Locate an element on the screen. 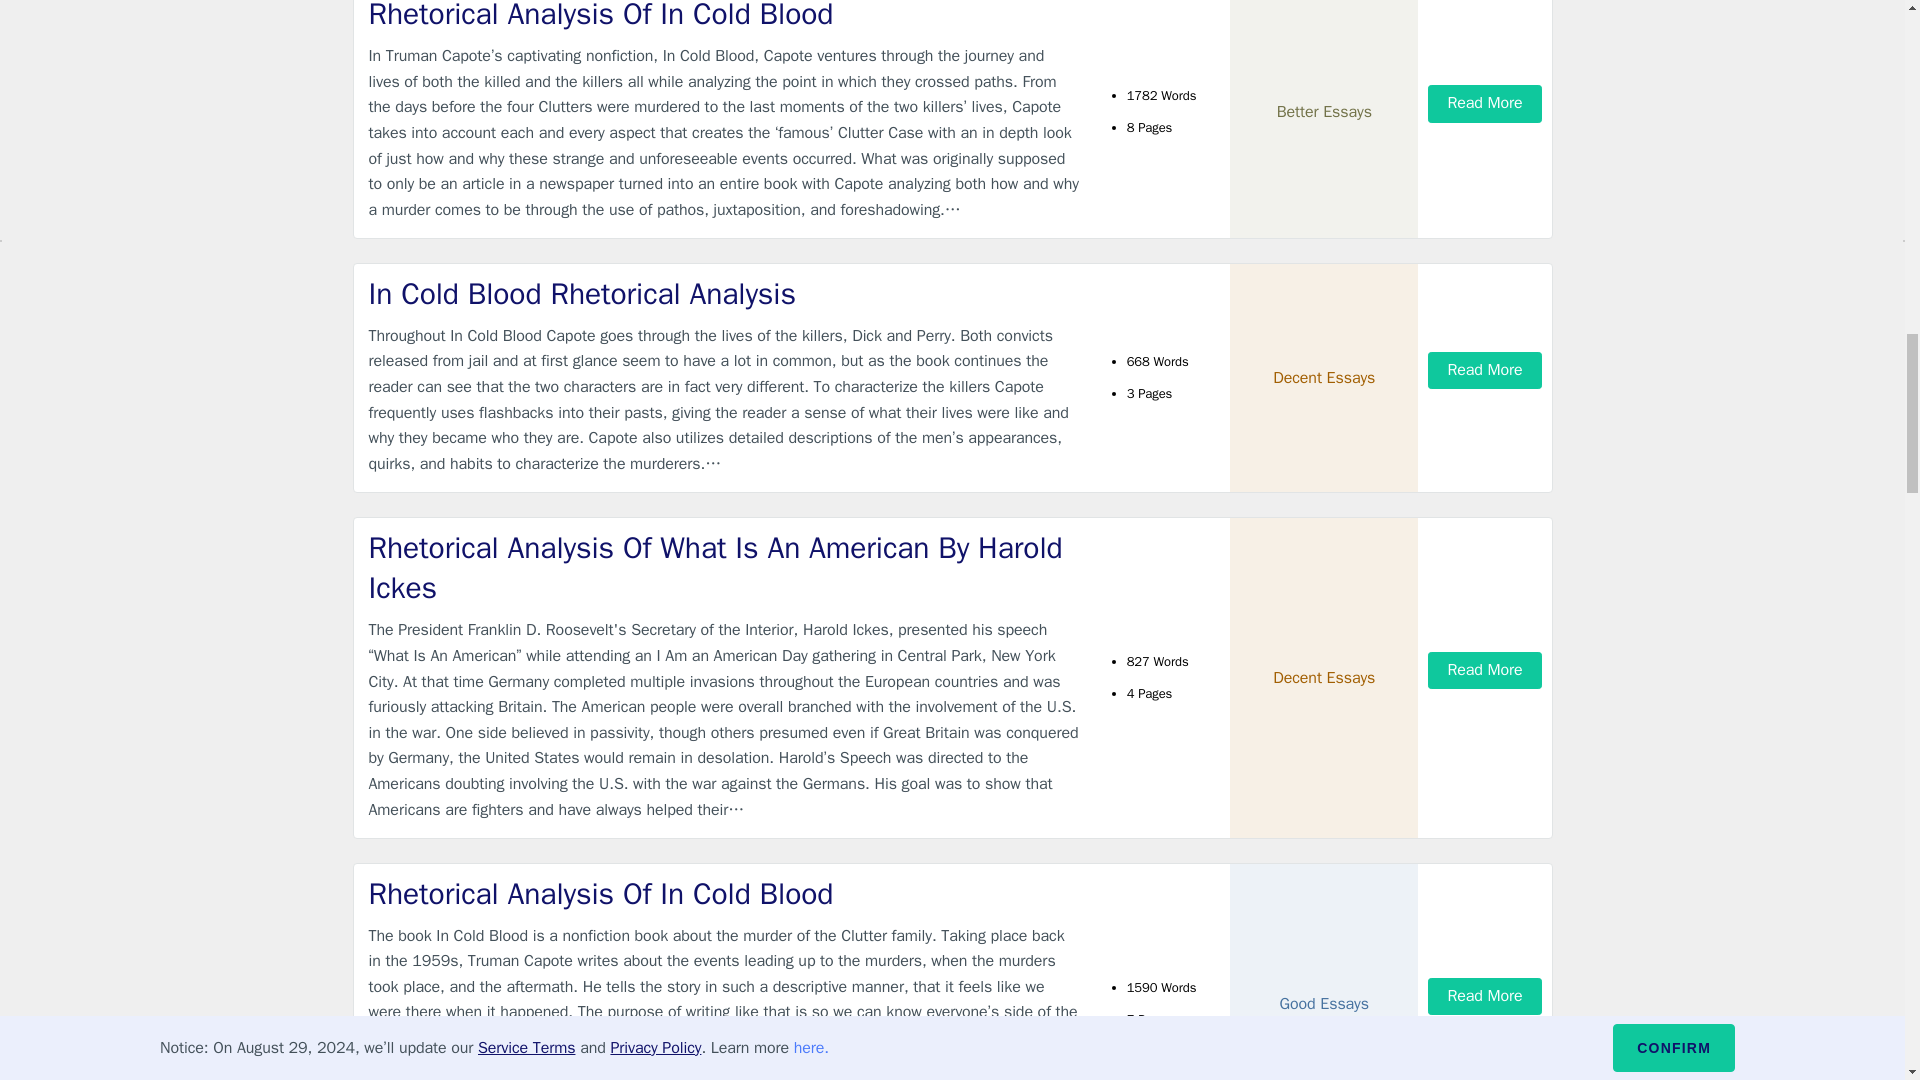 This screenshot has height=1080, width=1920. Rhetorical Analysis Of In Cold Blood is located at coordinates (724, 17).